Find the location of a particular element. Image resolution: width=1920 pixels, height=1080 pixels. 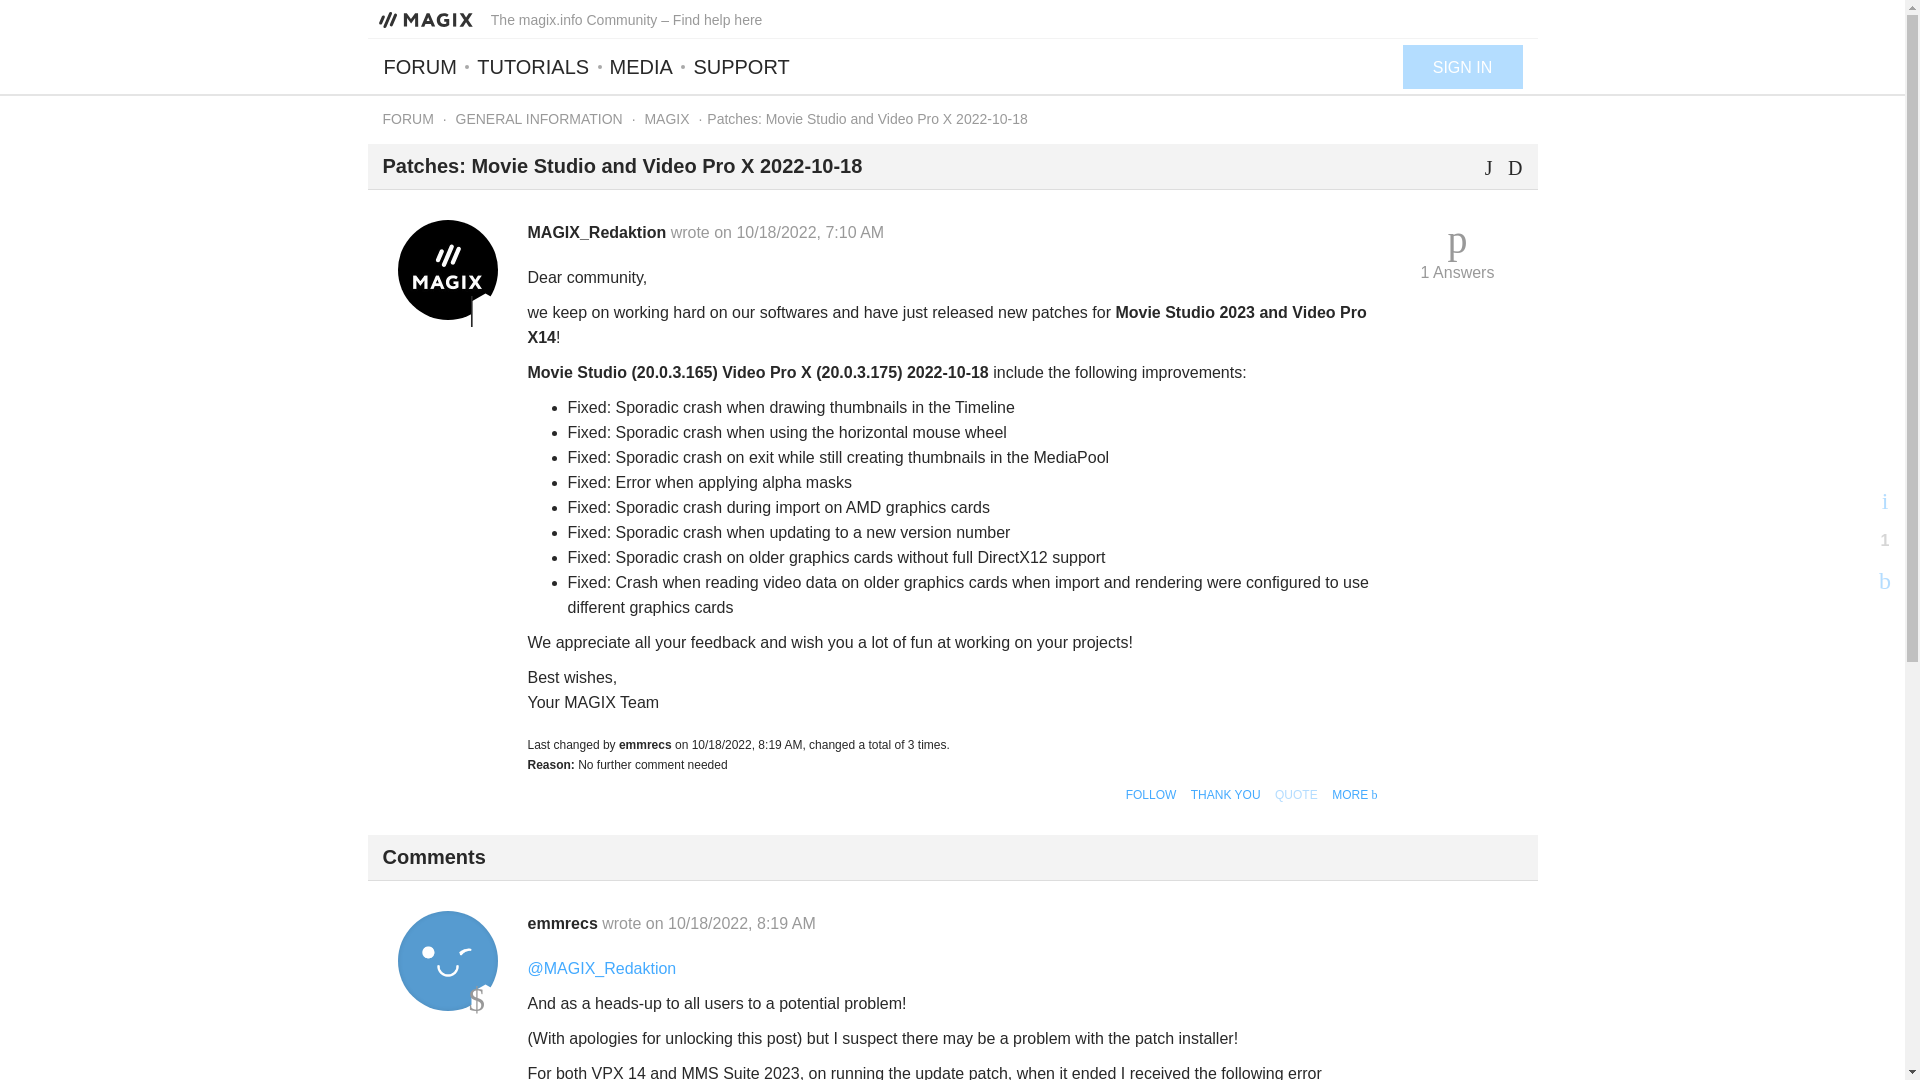

Go to last comment is located at coordinates (1458, 252).